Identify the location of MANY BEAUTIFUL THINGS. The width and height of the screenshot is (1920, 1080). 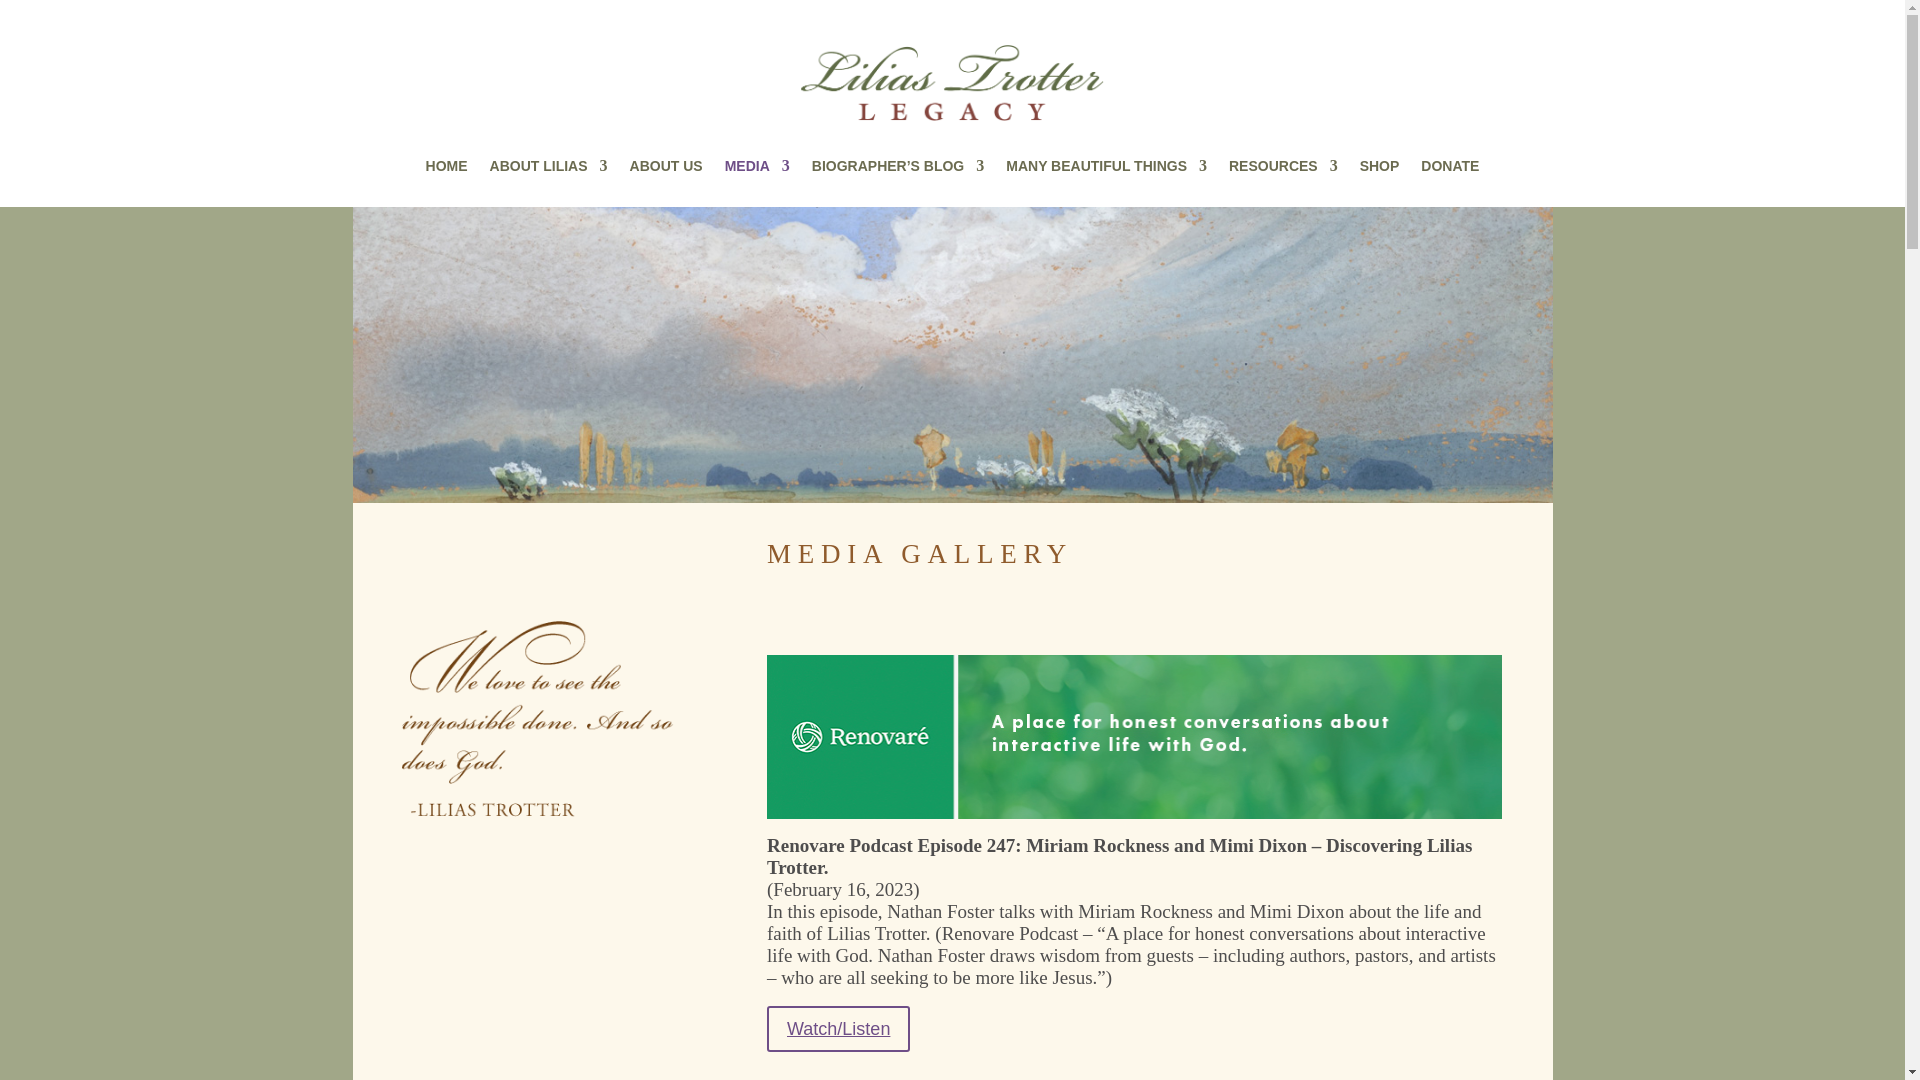
(1106, 170).